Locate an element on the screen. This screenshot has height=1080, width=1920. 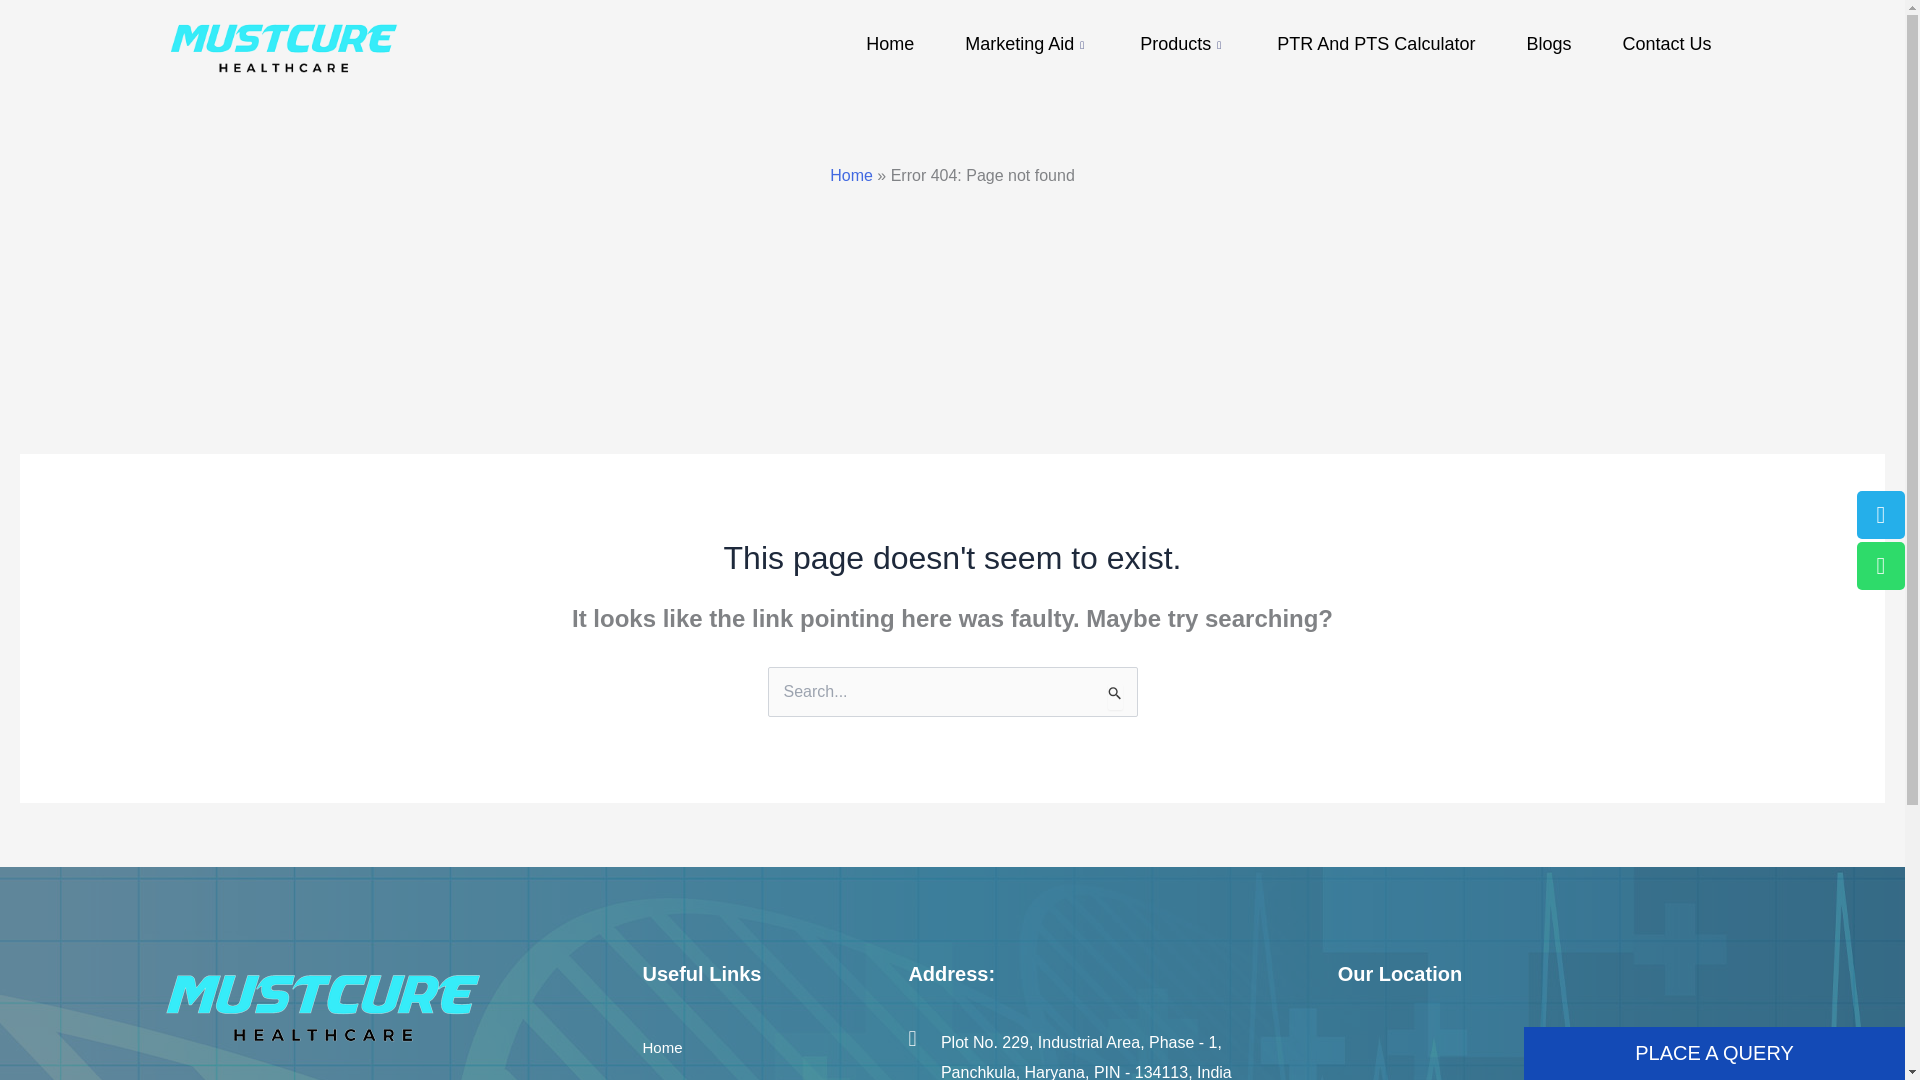
Home is located at coordinates (661, 1048).